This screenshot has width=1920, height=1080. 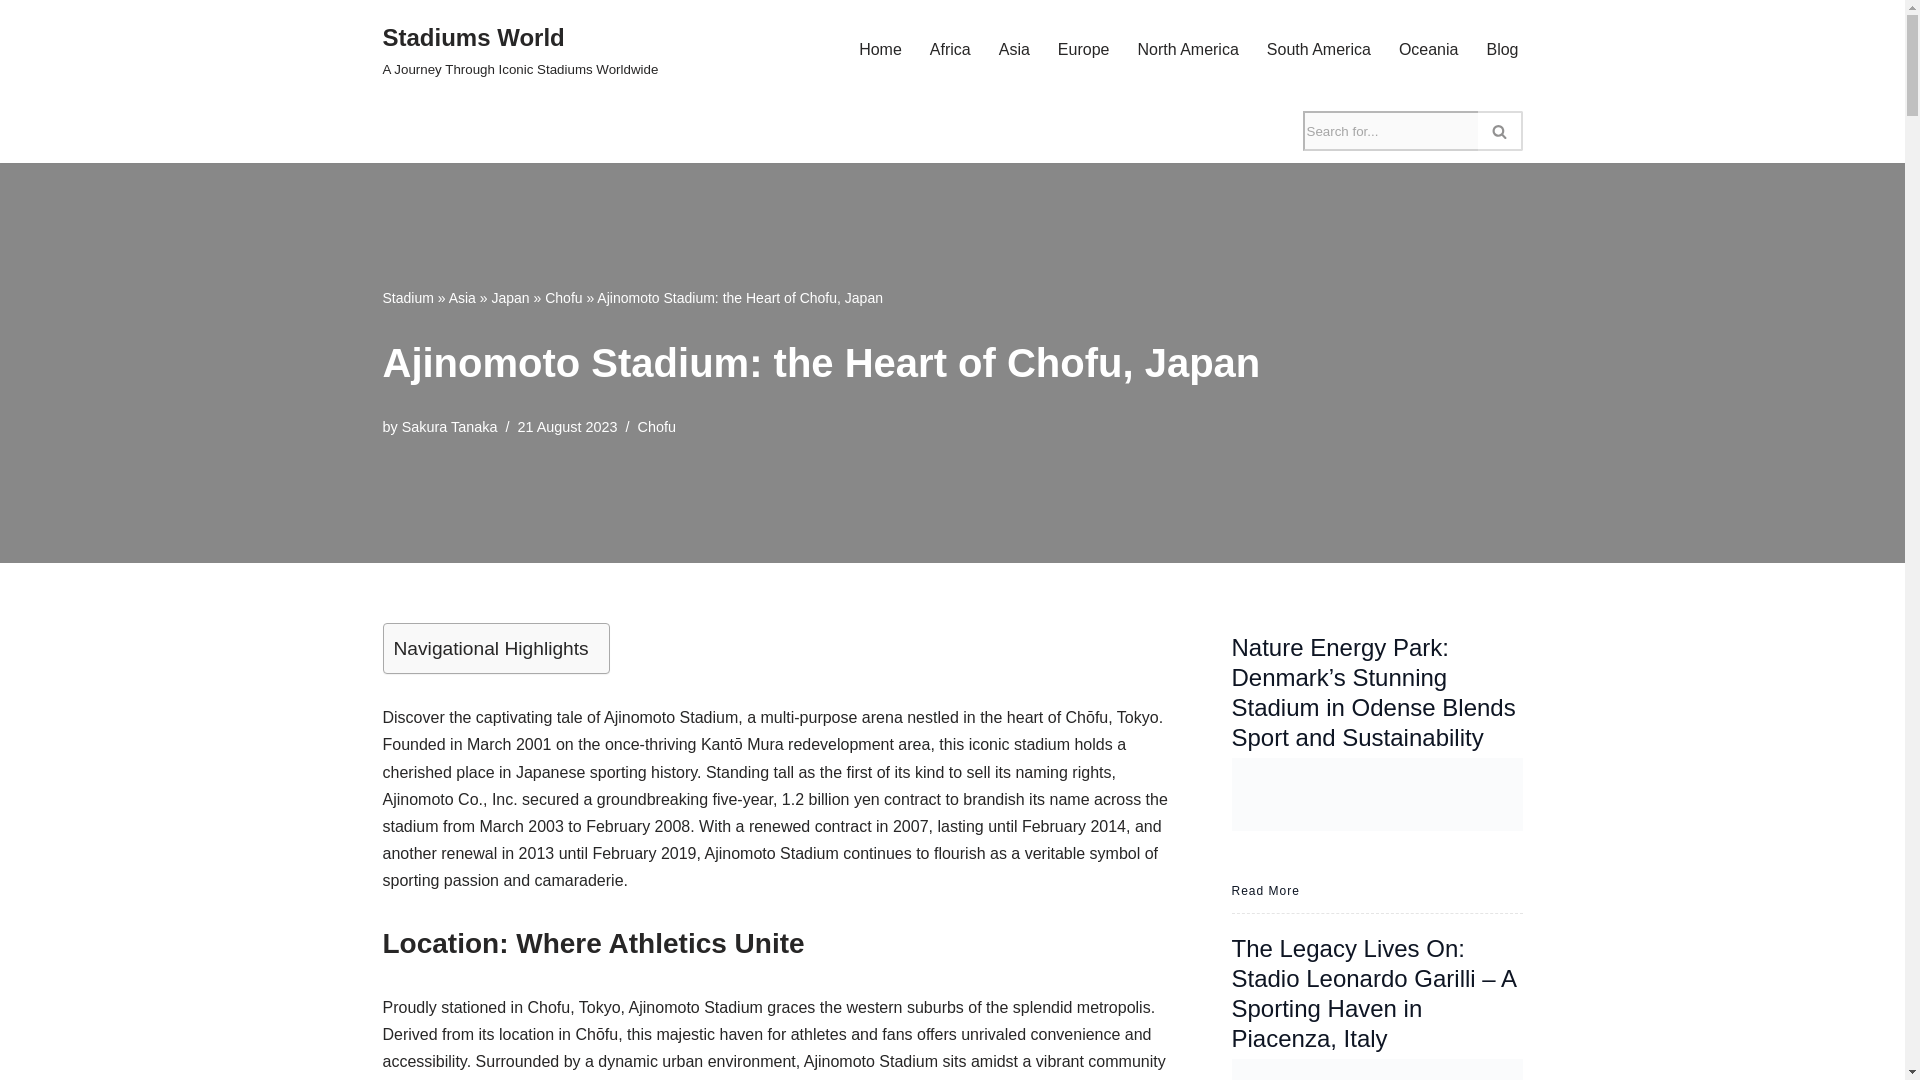 I want to click on Skip to content, so click(x=520, y=50).